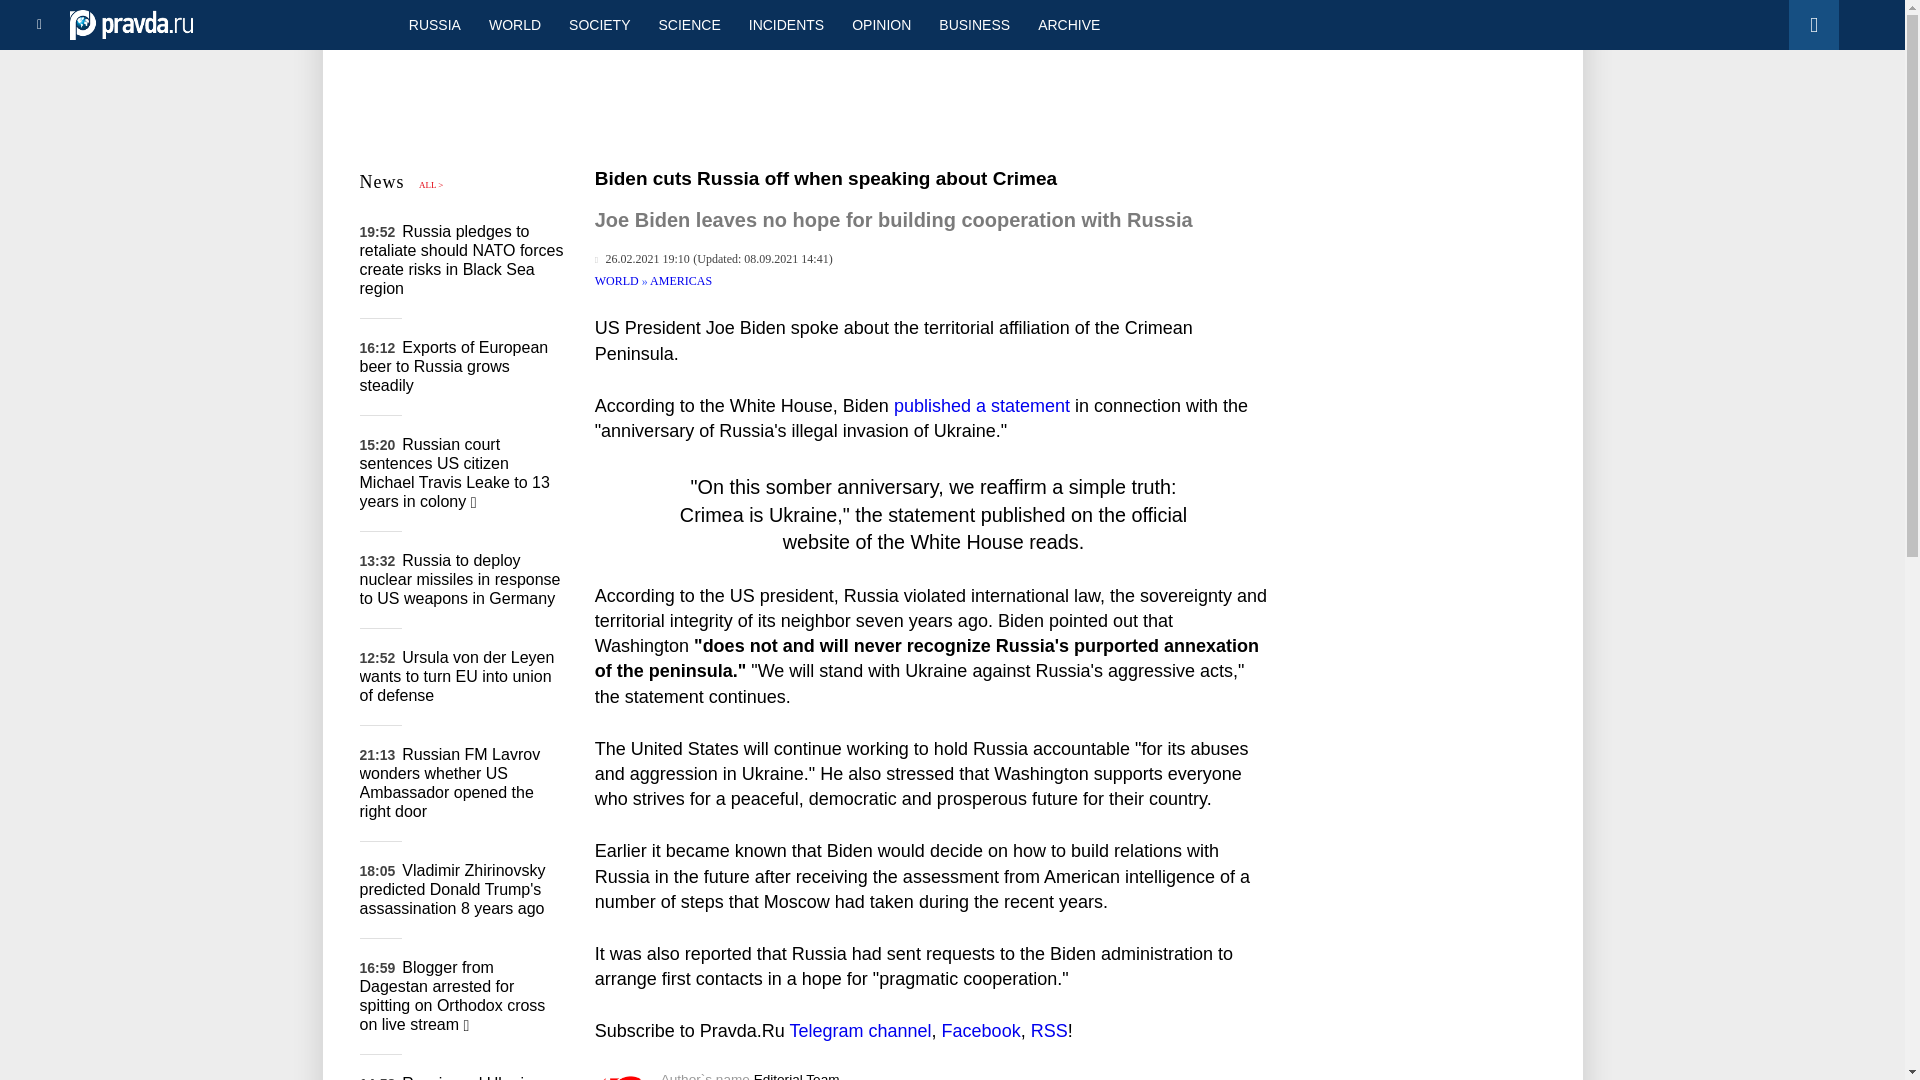 The image size is (1920, 1080). I want to click on RSS, so click(1049, 1030).